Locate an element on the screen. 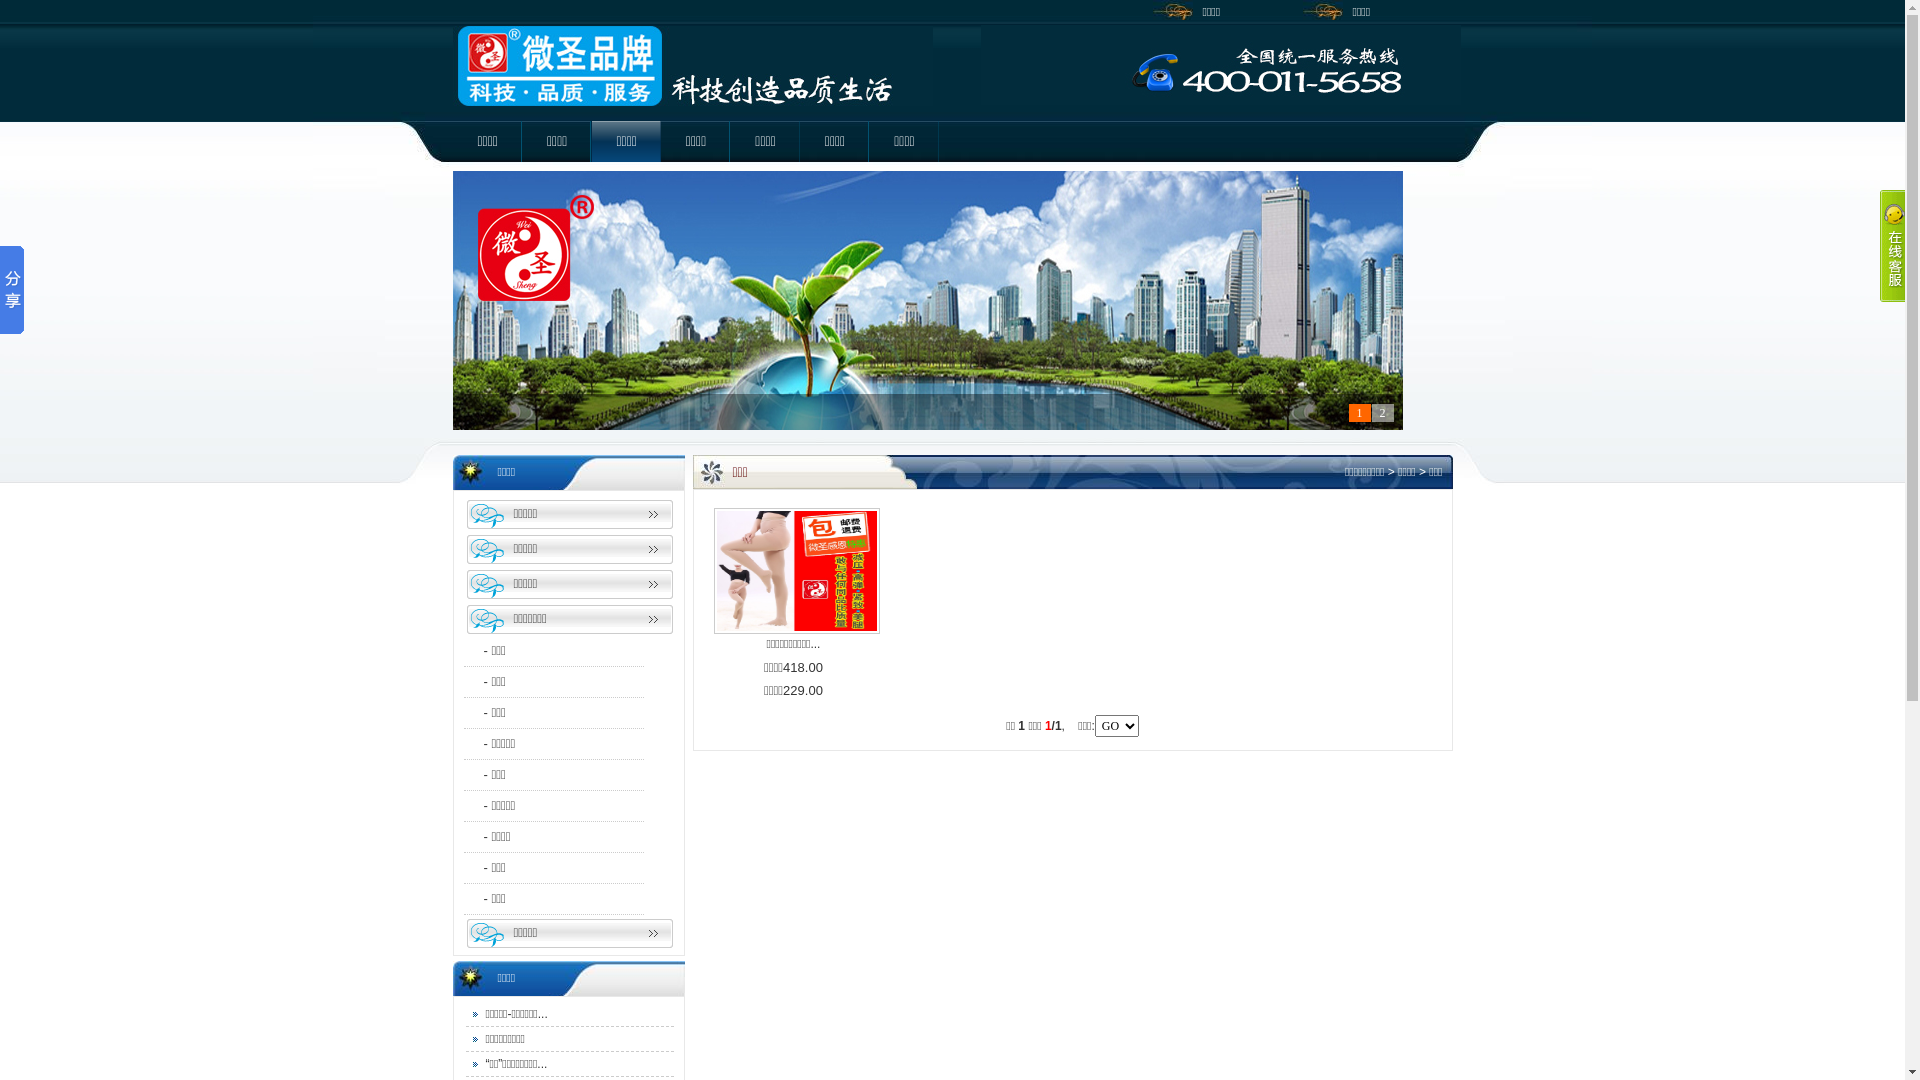  2 is located at coordinates (1383, 413).